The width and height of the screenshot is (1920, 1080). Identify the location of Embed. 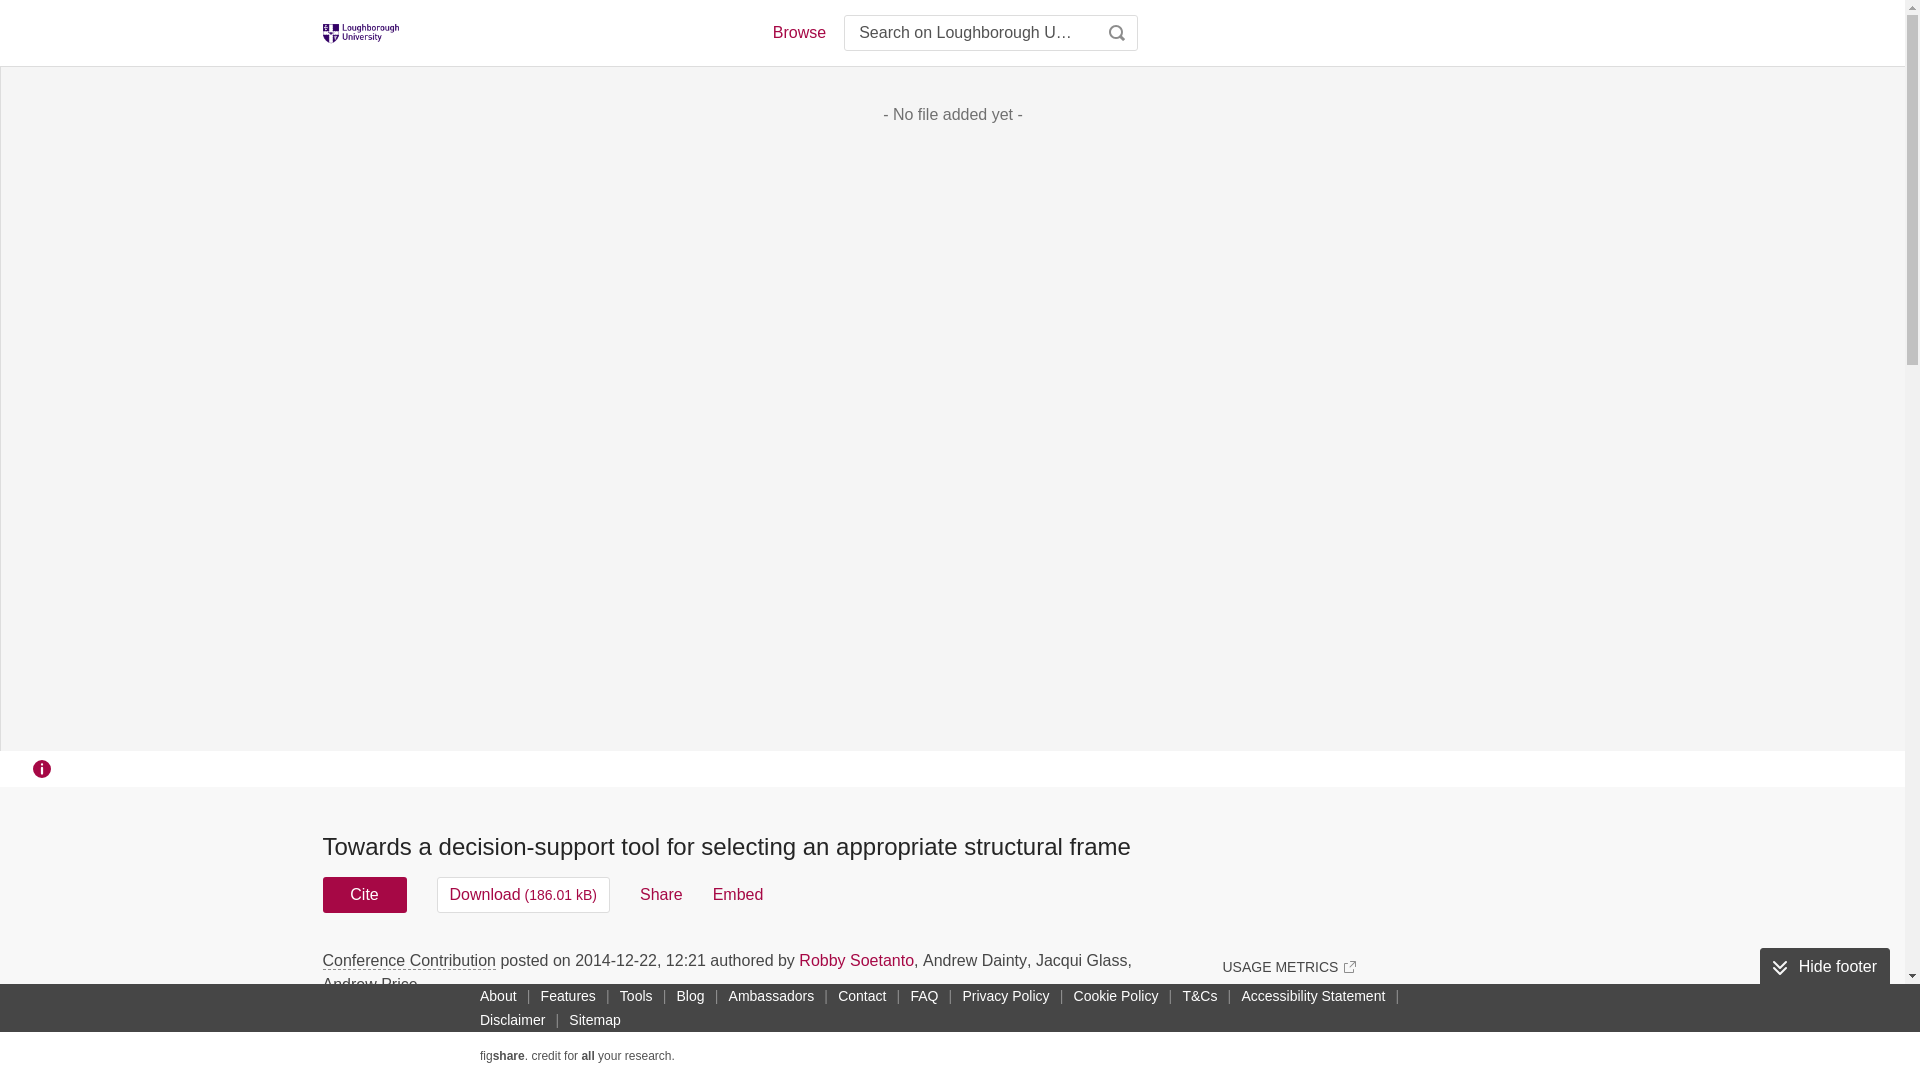
(738, 894).